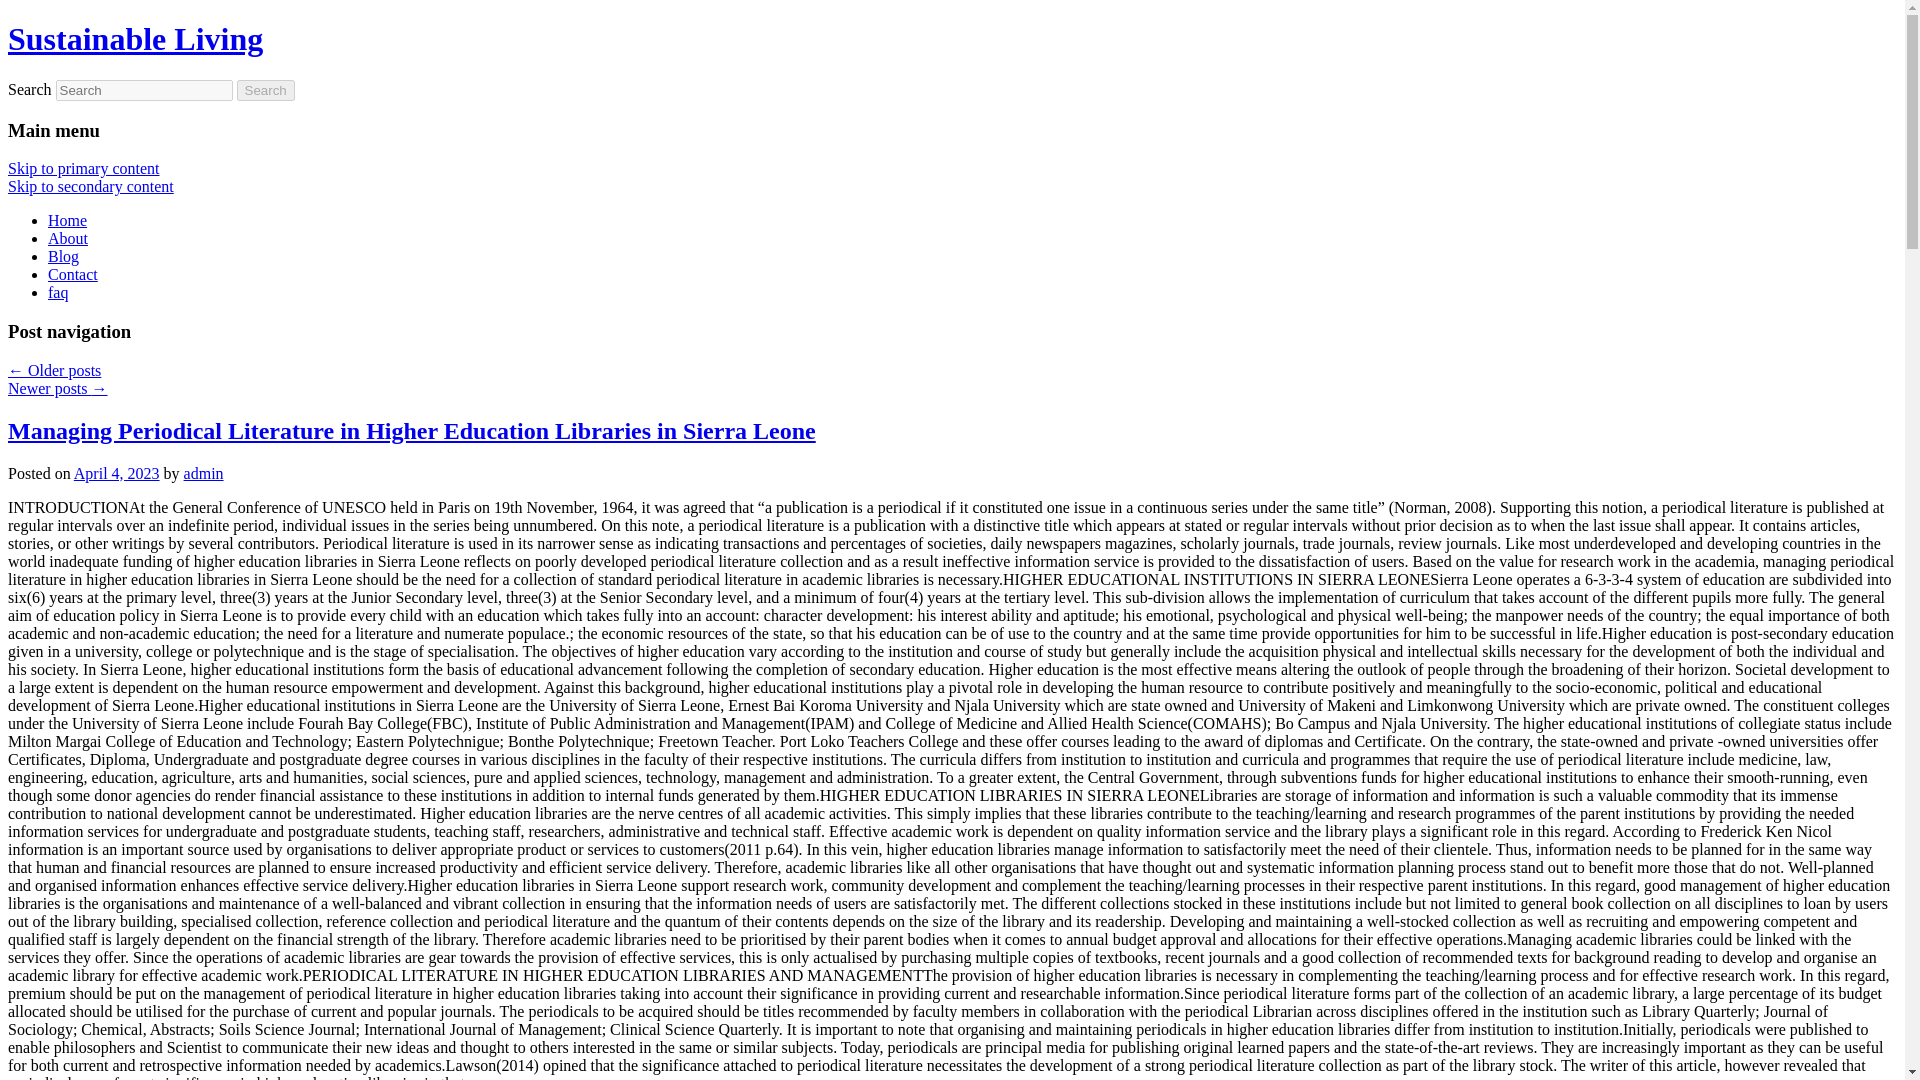 The width and height of the screenshot is (1920, 1080). I want to click on View all posts by admin, so click(204, 473).